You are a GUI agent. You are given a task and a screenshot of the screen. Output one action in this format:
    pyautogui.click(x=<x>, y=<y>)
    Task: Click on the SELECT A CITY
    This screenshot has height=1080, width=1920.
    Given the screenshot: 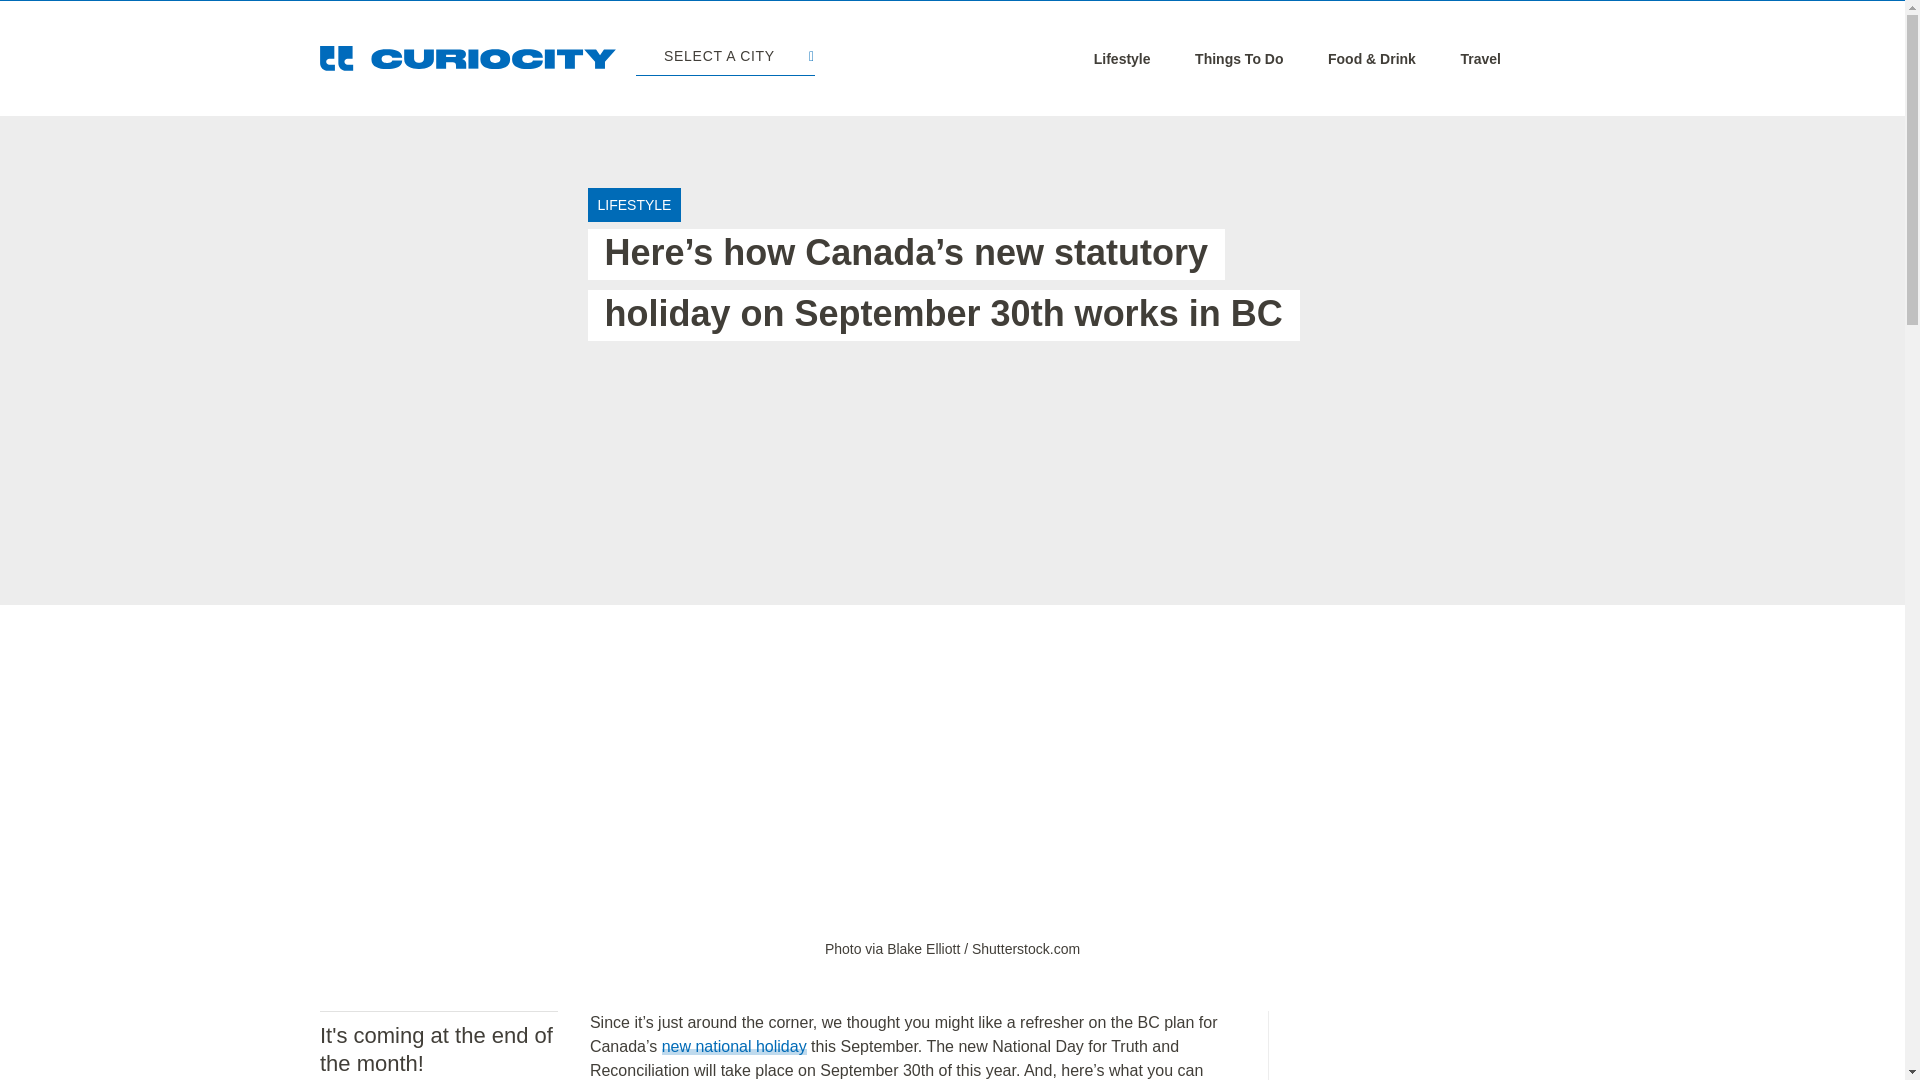 What is the action you would take?
    pyautogui.click(x=724, y=58)
    